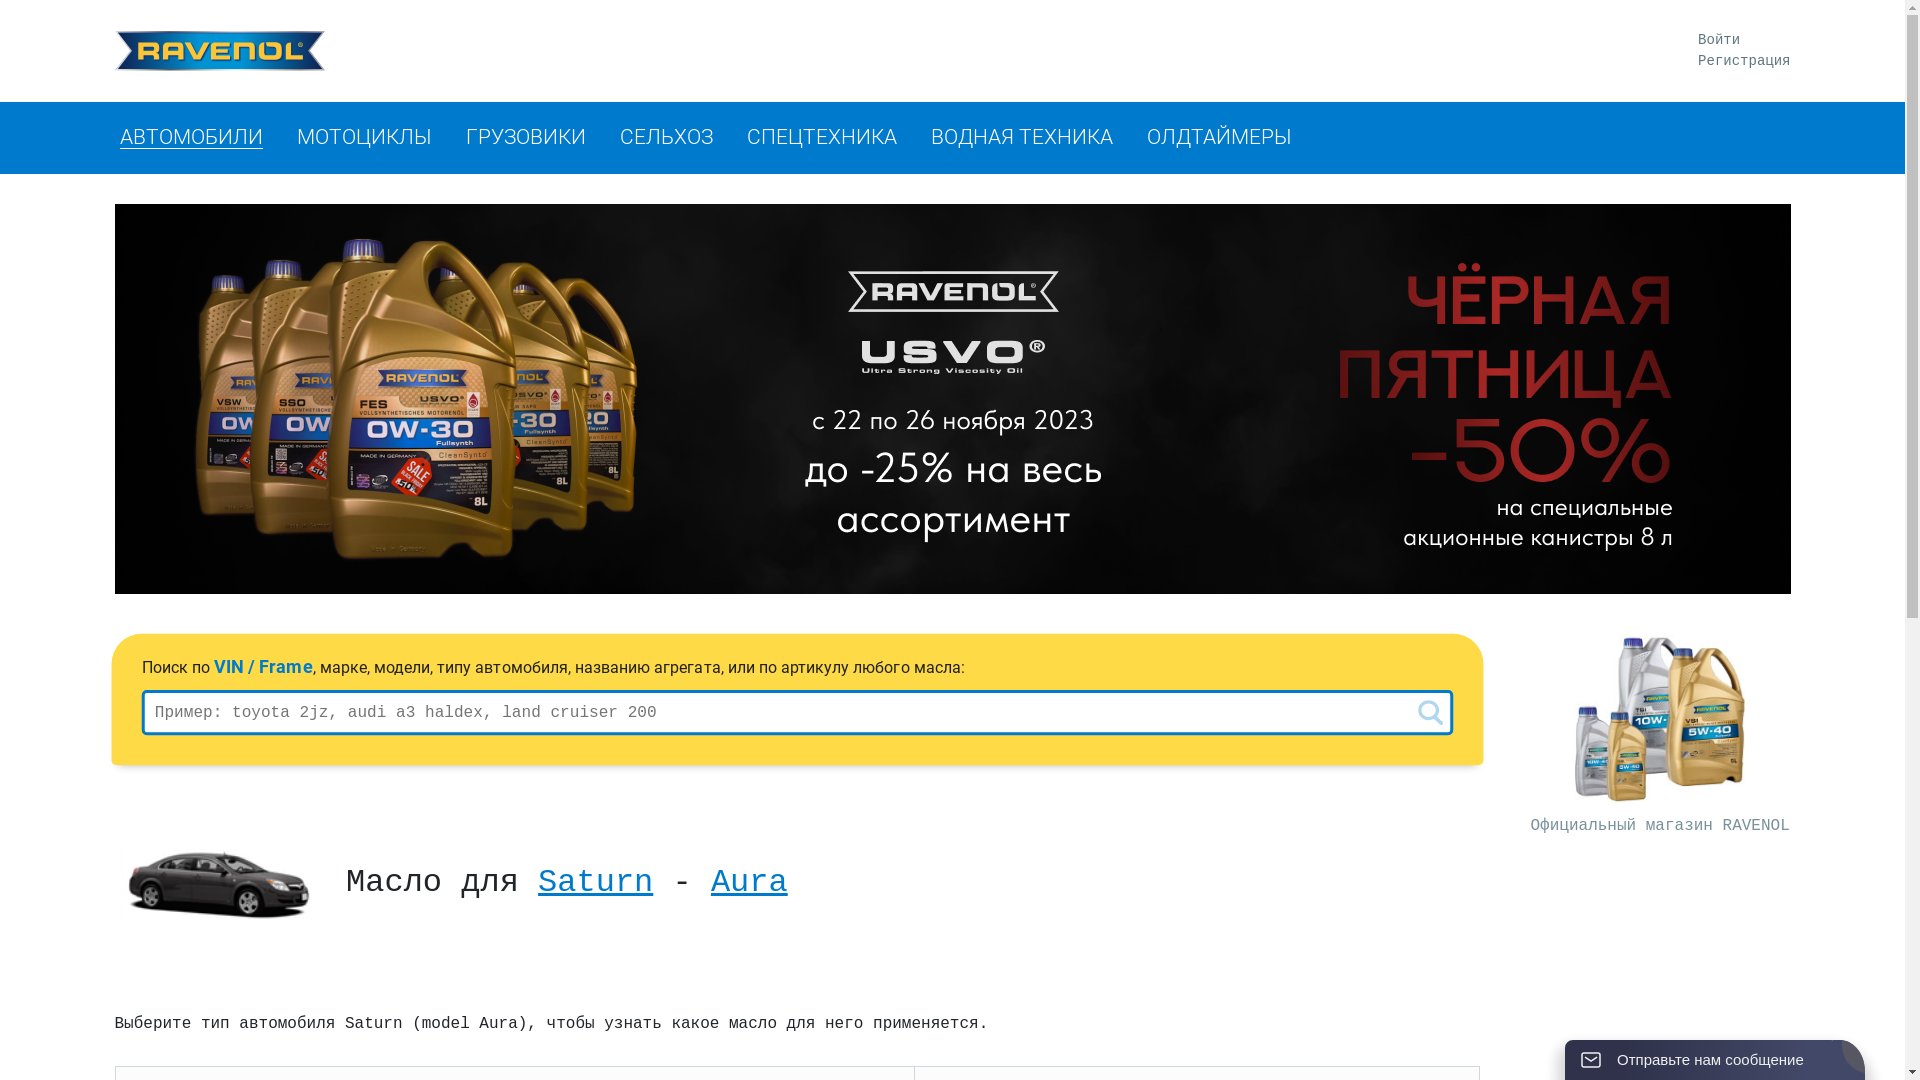  I want to click on Saturn, so click(596, 882).